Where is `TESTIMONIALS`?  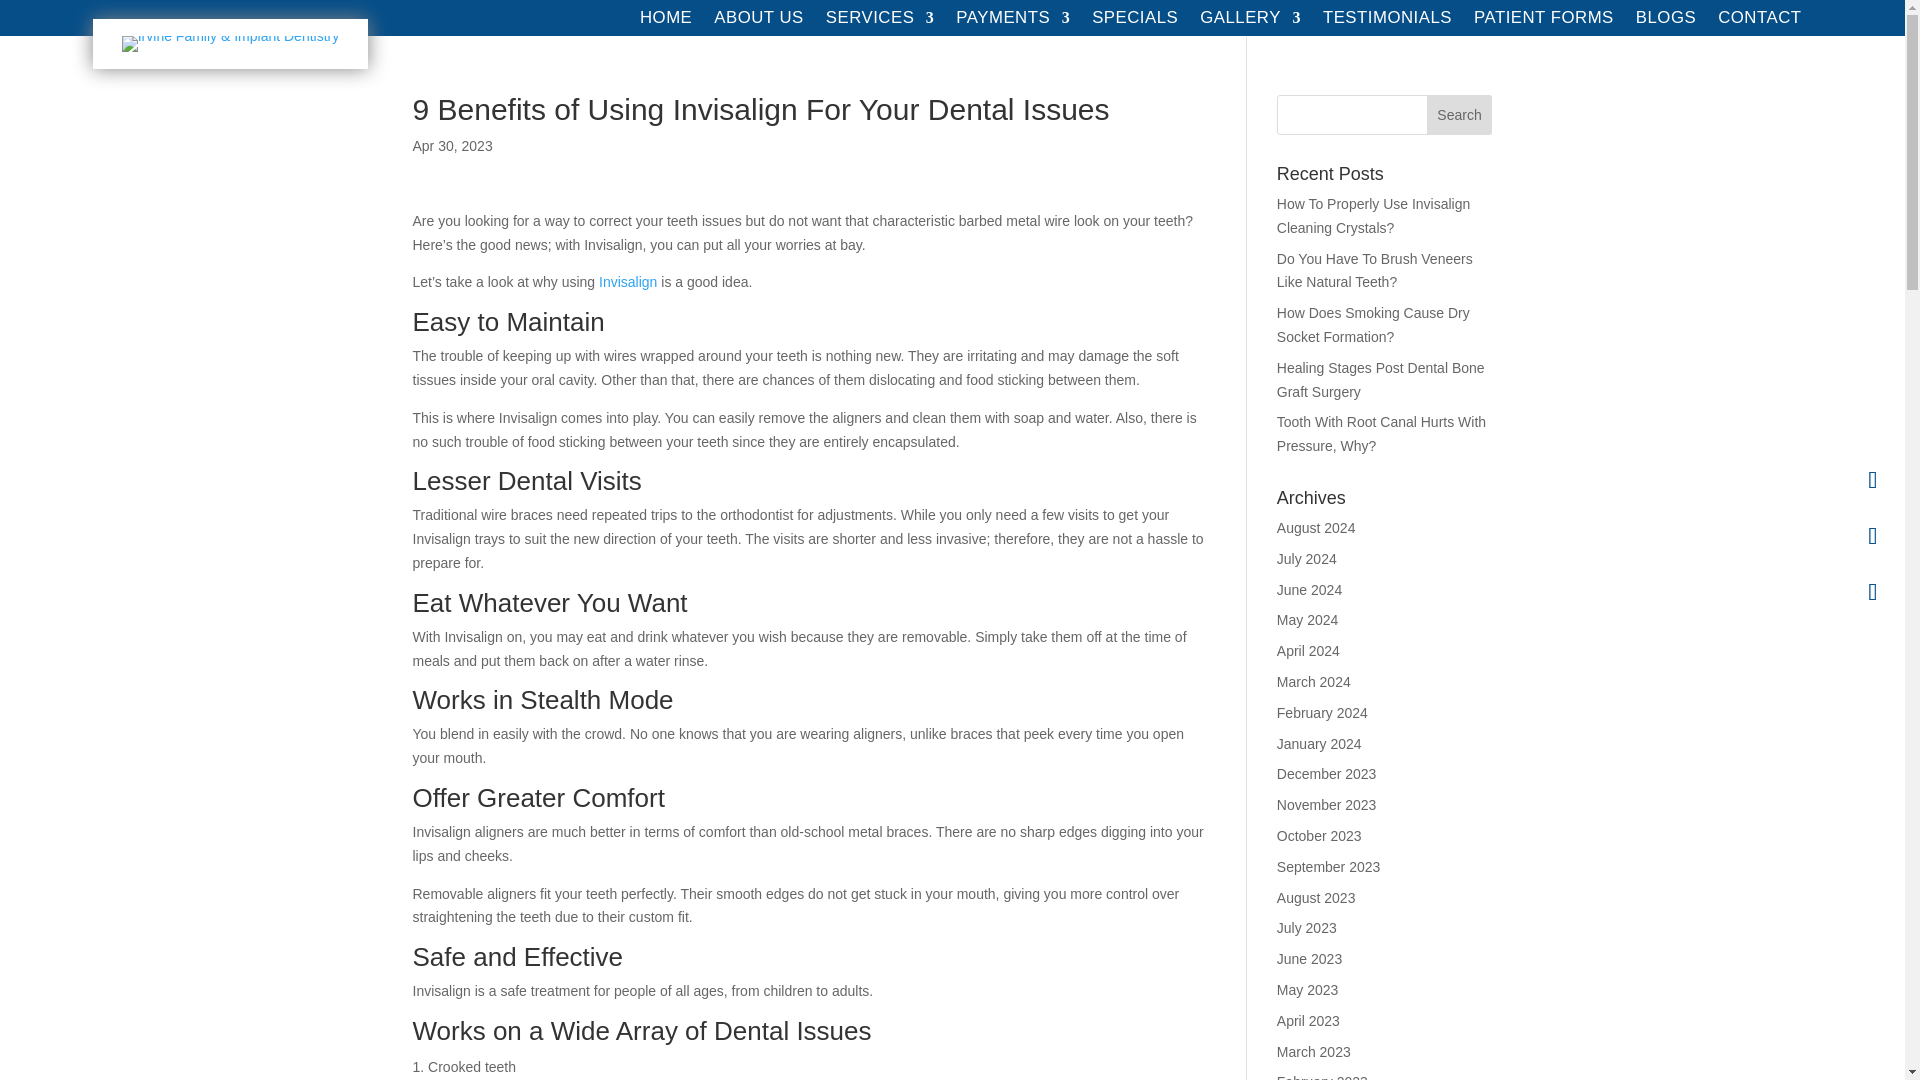
TESTIMONIALS is located at coordinates (1386, 22).